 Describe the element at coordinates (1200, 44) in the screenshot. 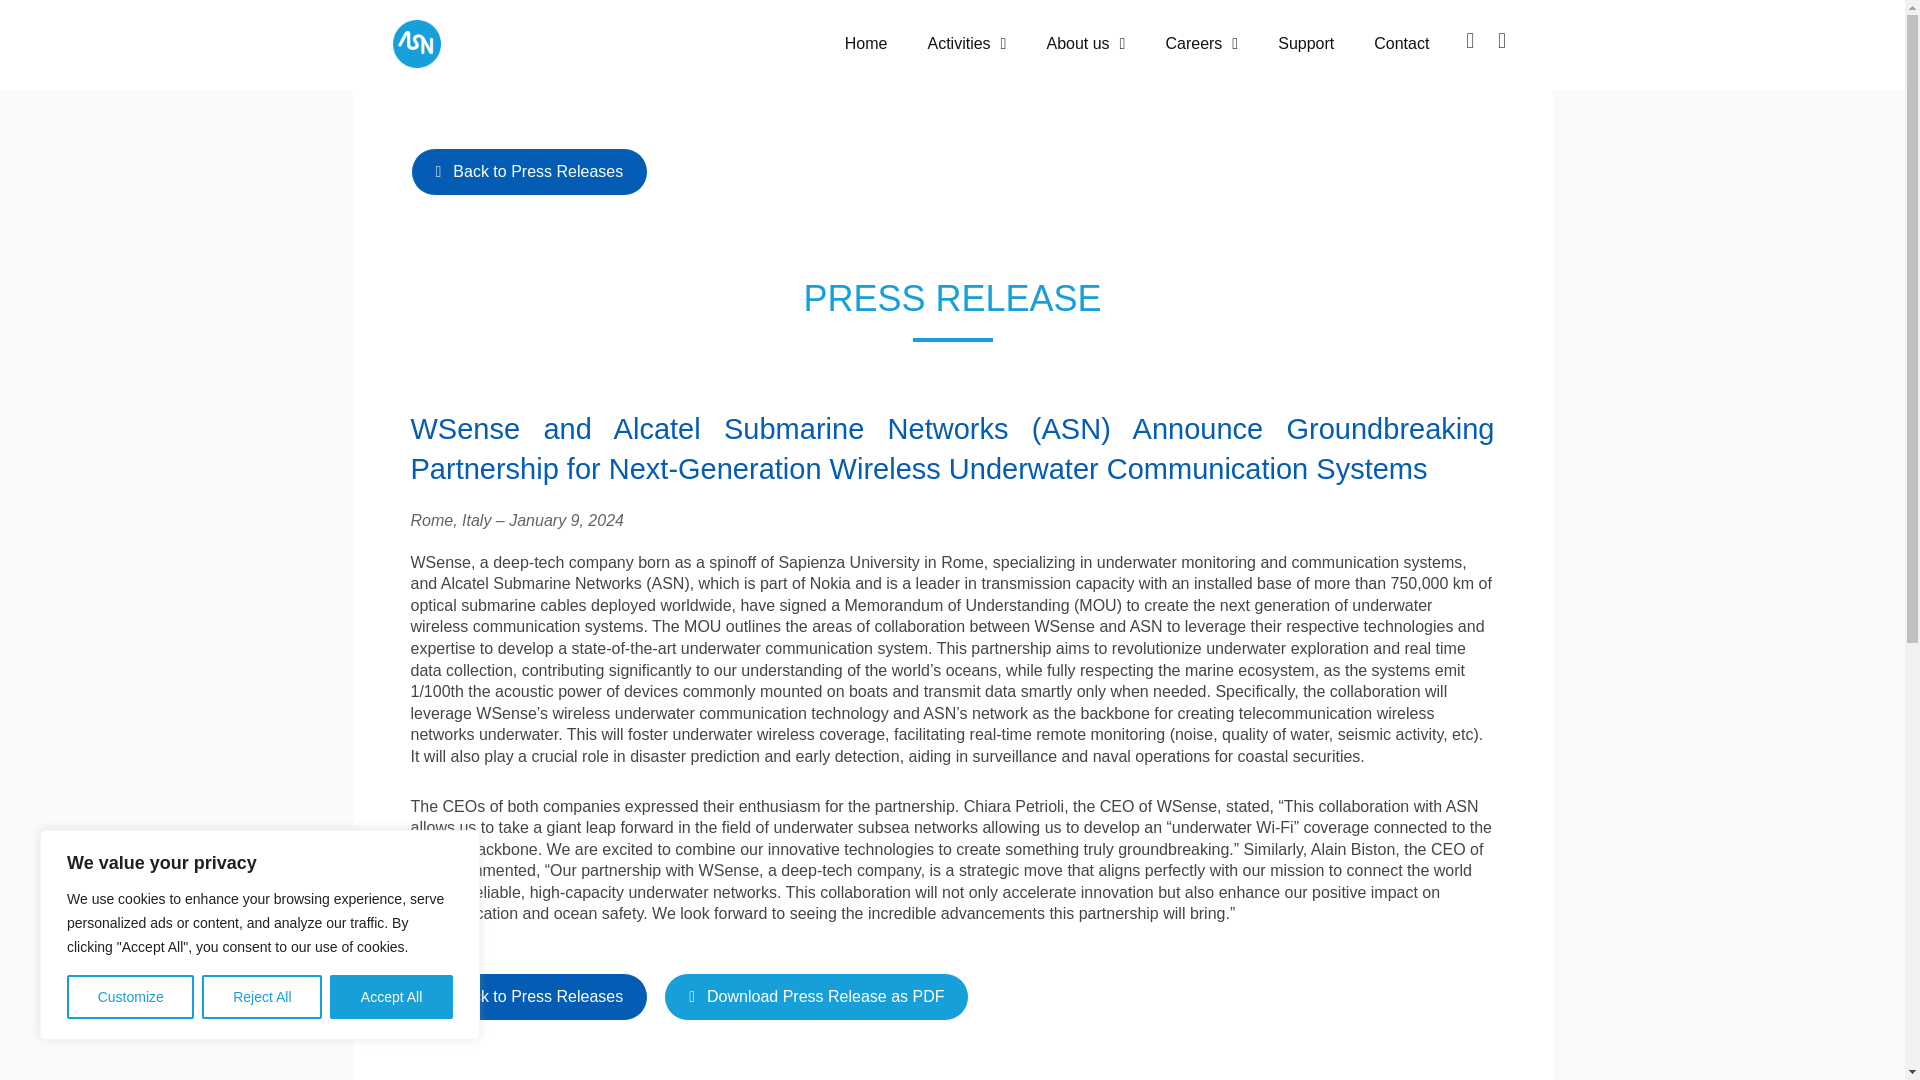

I see `Careers` at that location.